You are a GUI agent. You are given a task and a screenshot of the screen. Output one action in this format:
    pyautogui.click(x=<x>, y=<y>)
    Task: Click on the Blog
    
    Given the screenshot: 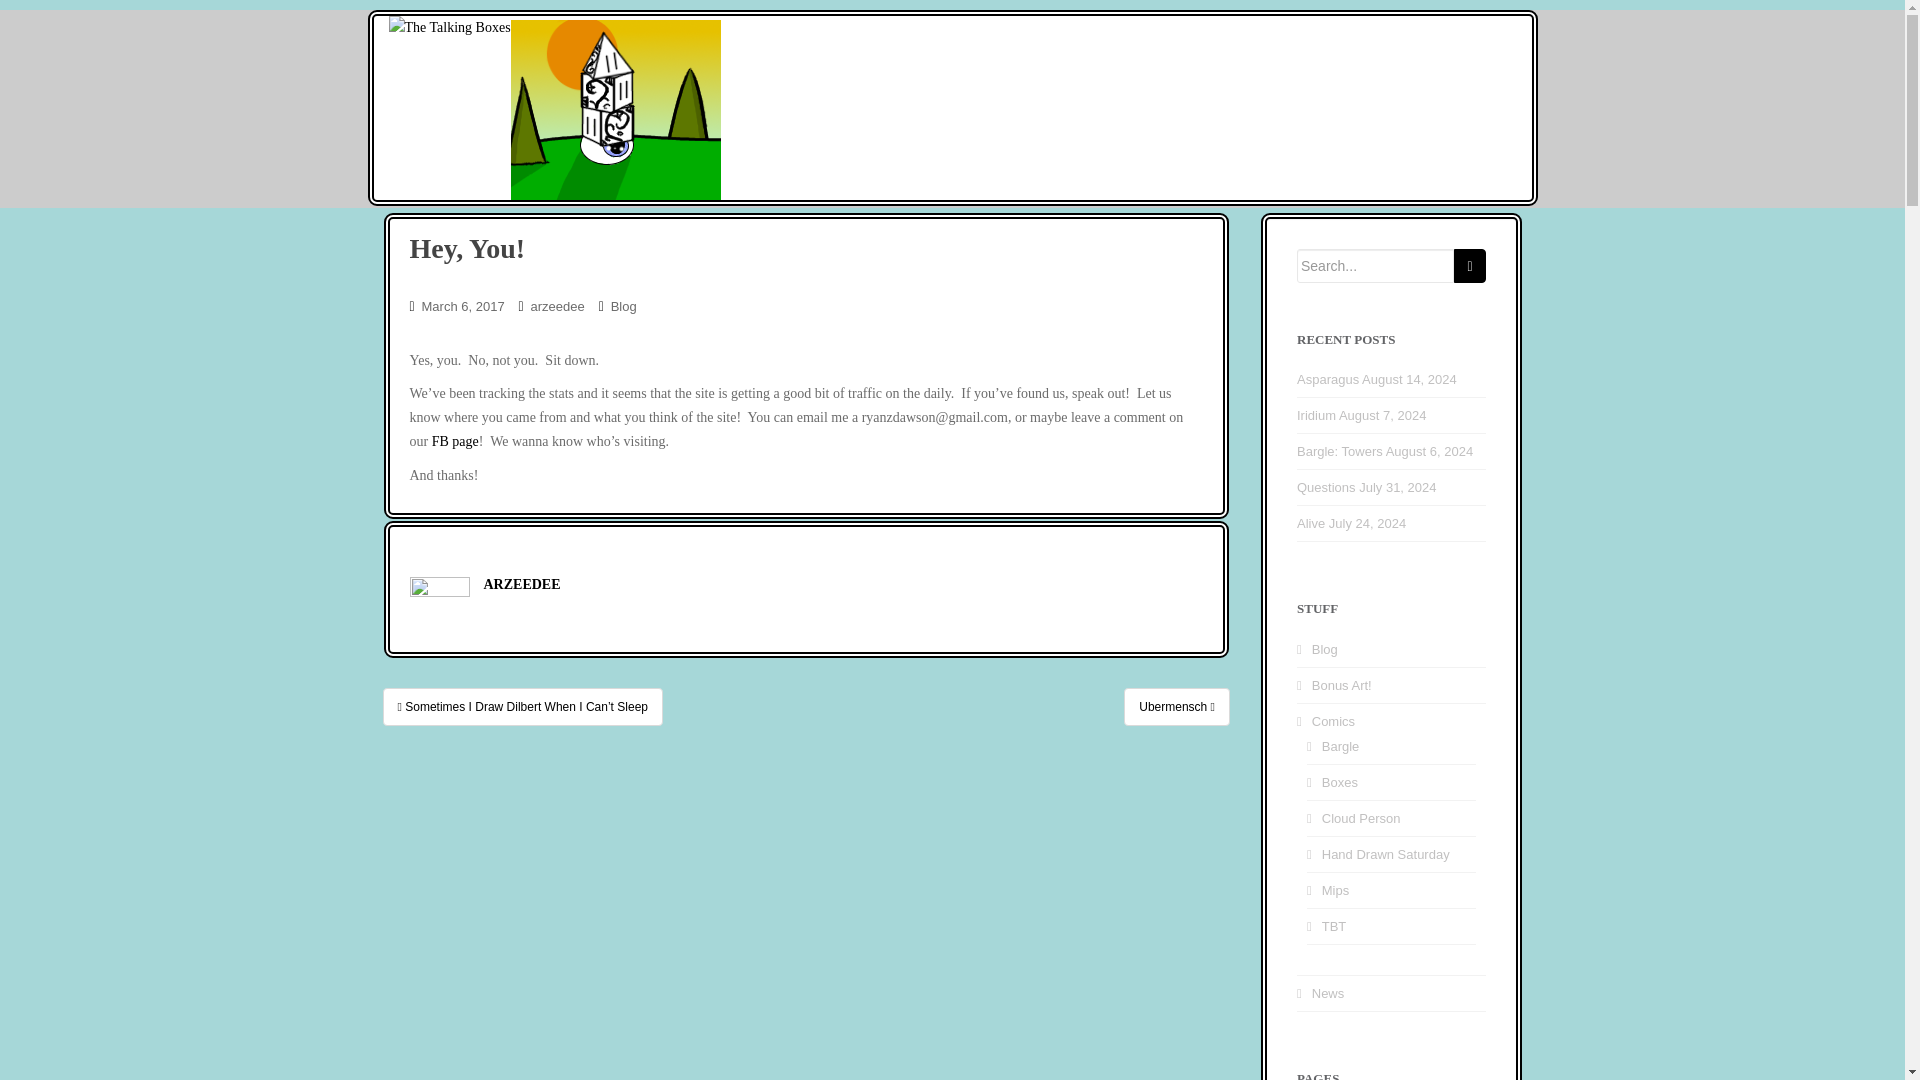 What is the action you would take?
    pyautogui.click(x=624, y=306)
    